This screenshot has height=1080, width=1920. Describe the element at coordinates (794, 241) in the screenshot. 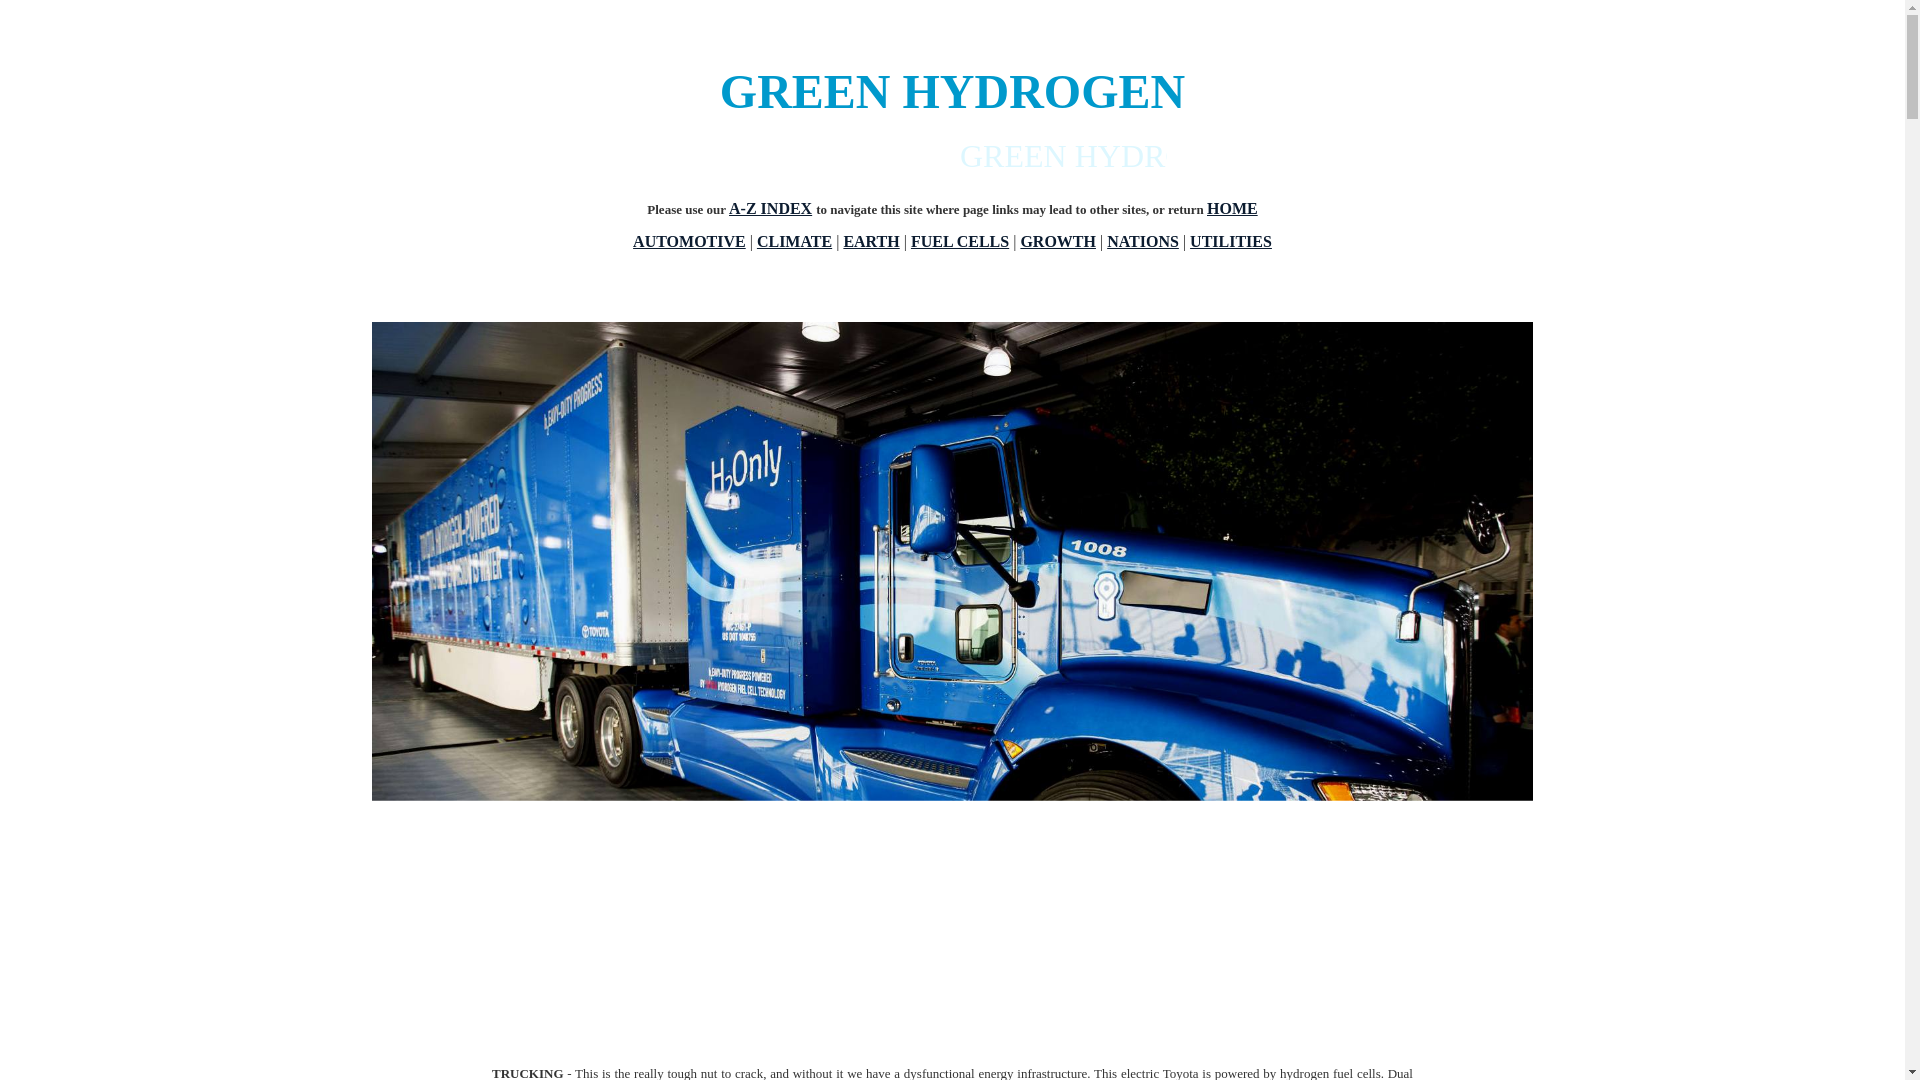

I see `CLIMATE` at that location.